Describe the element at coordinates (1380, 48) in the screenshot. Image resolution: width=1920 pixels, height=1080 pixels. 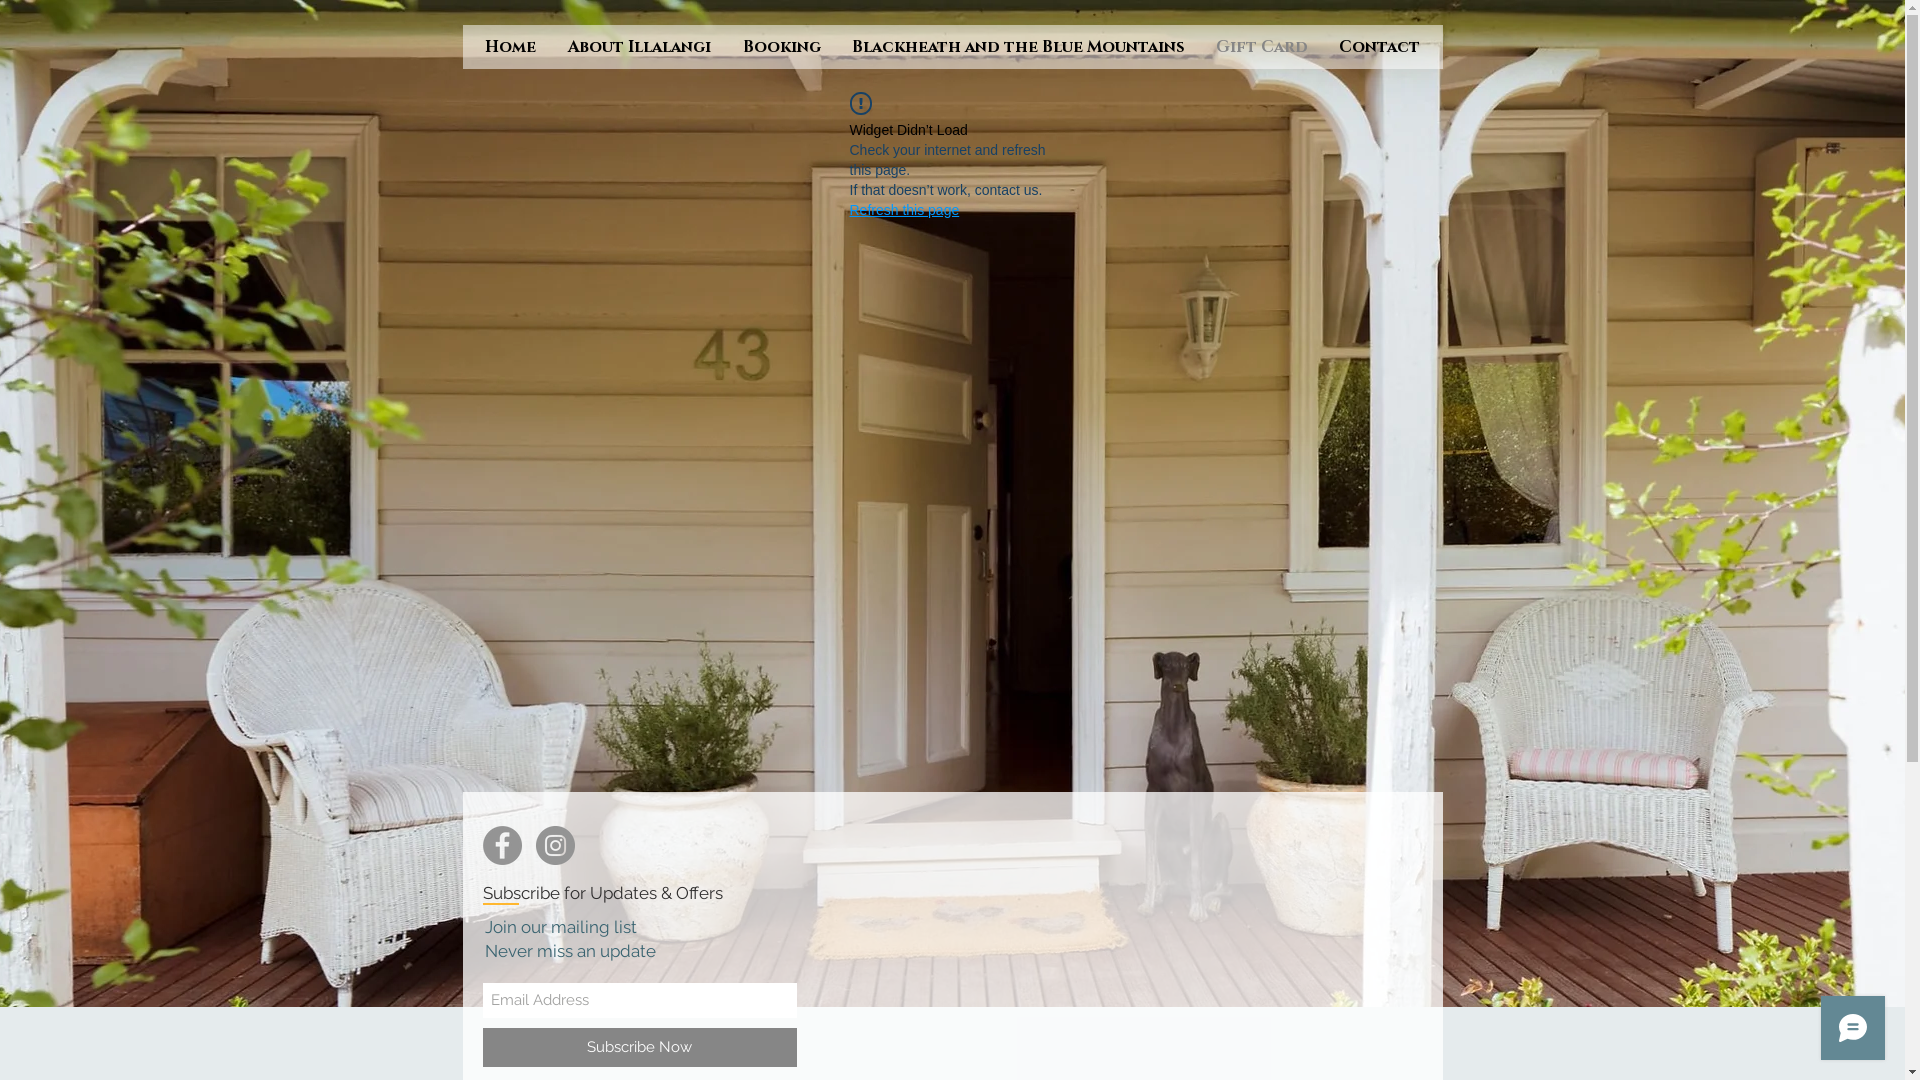
I see `Contact` at that location.